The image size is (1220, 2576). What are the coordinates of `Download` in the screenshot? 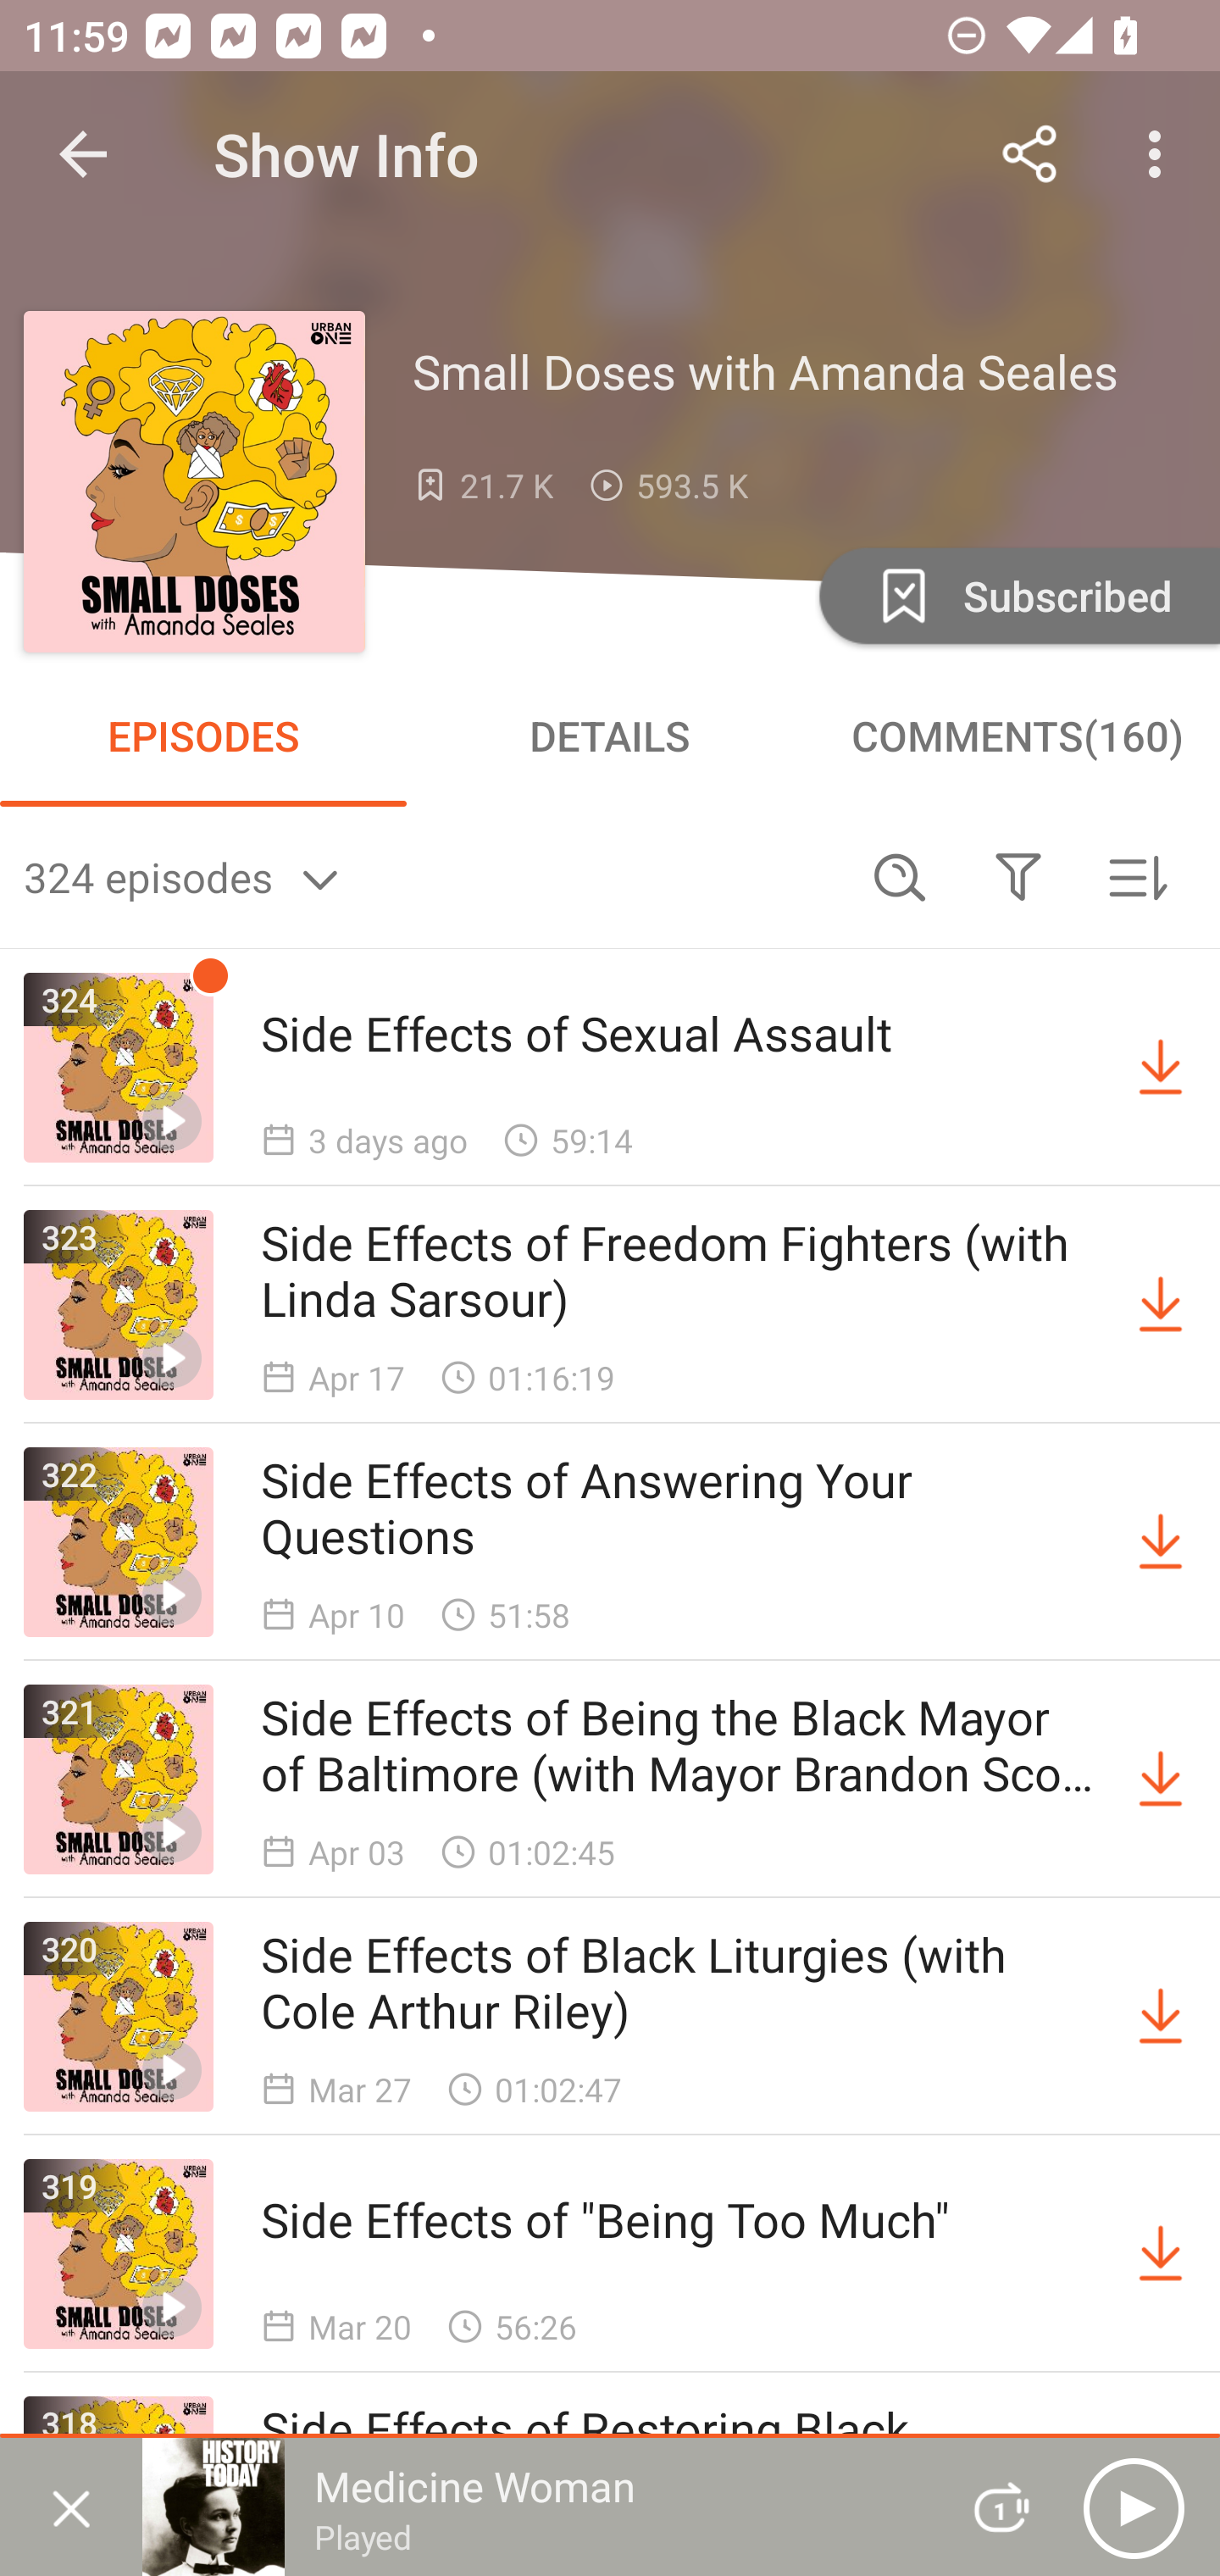 It's located at (1161, 1779).